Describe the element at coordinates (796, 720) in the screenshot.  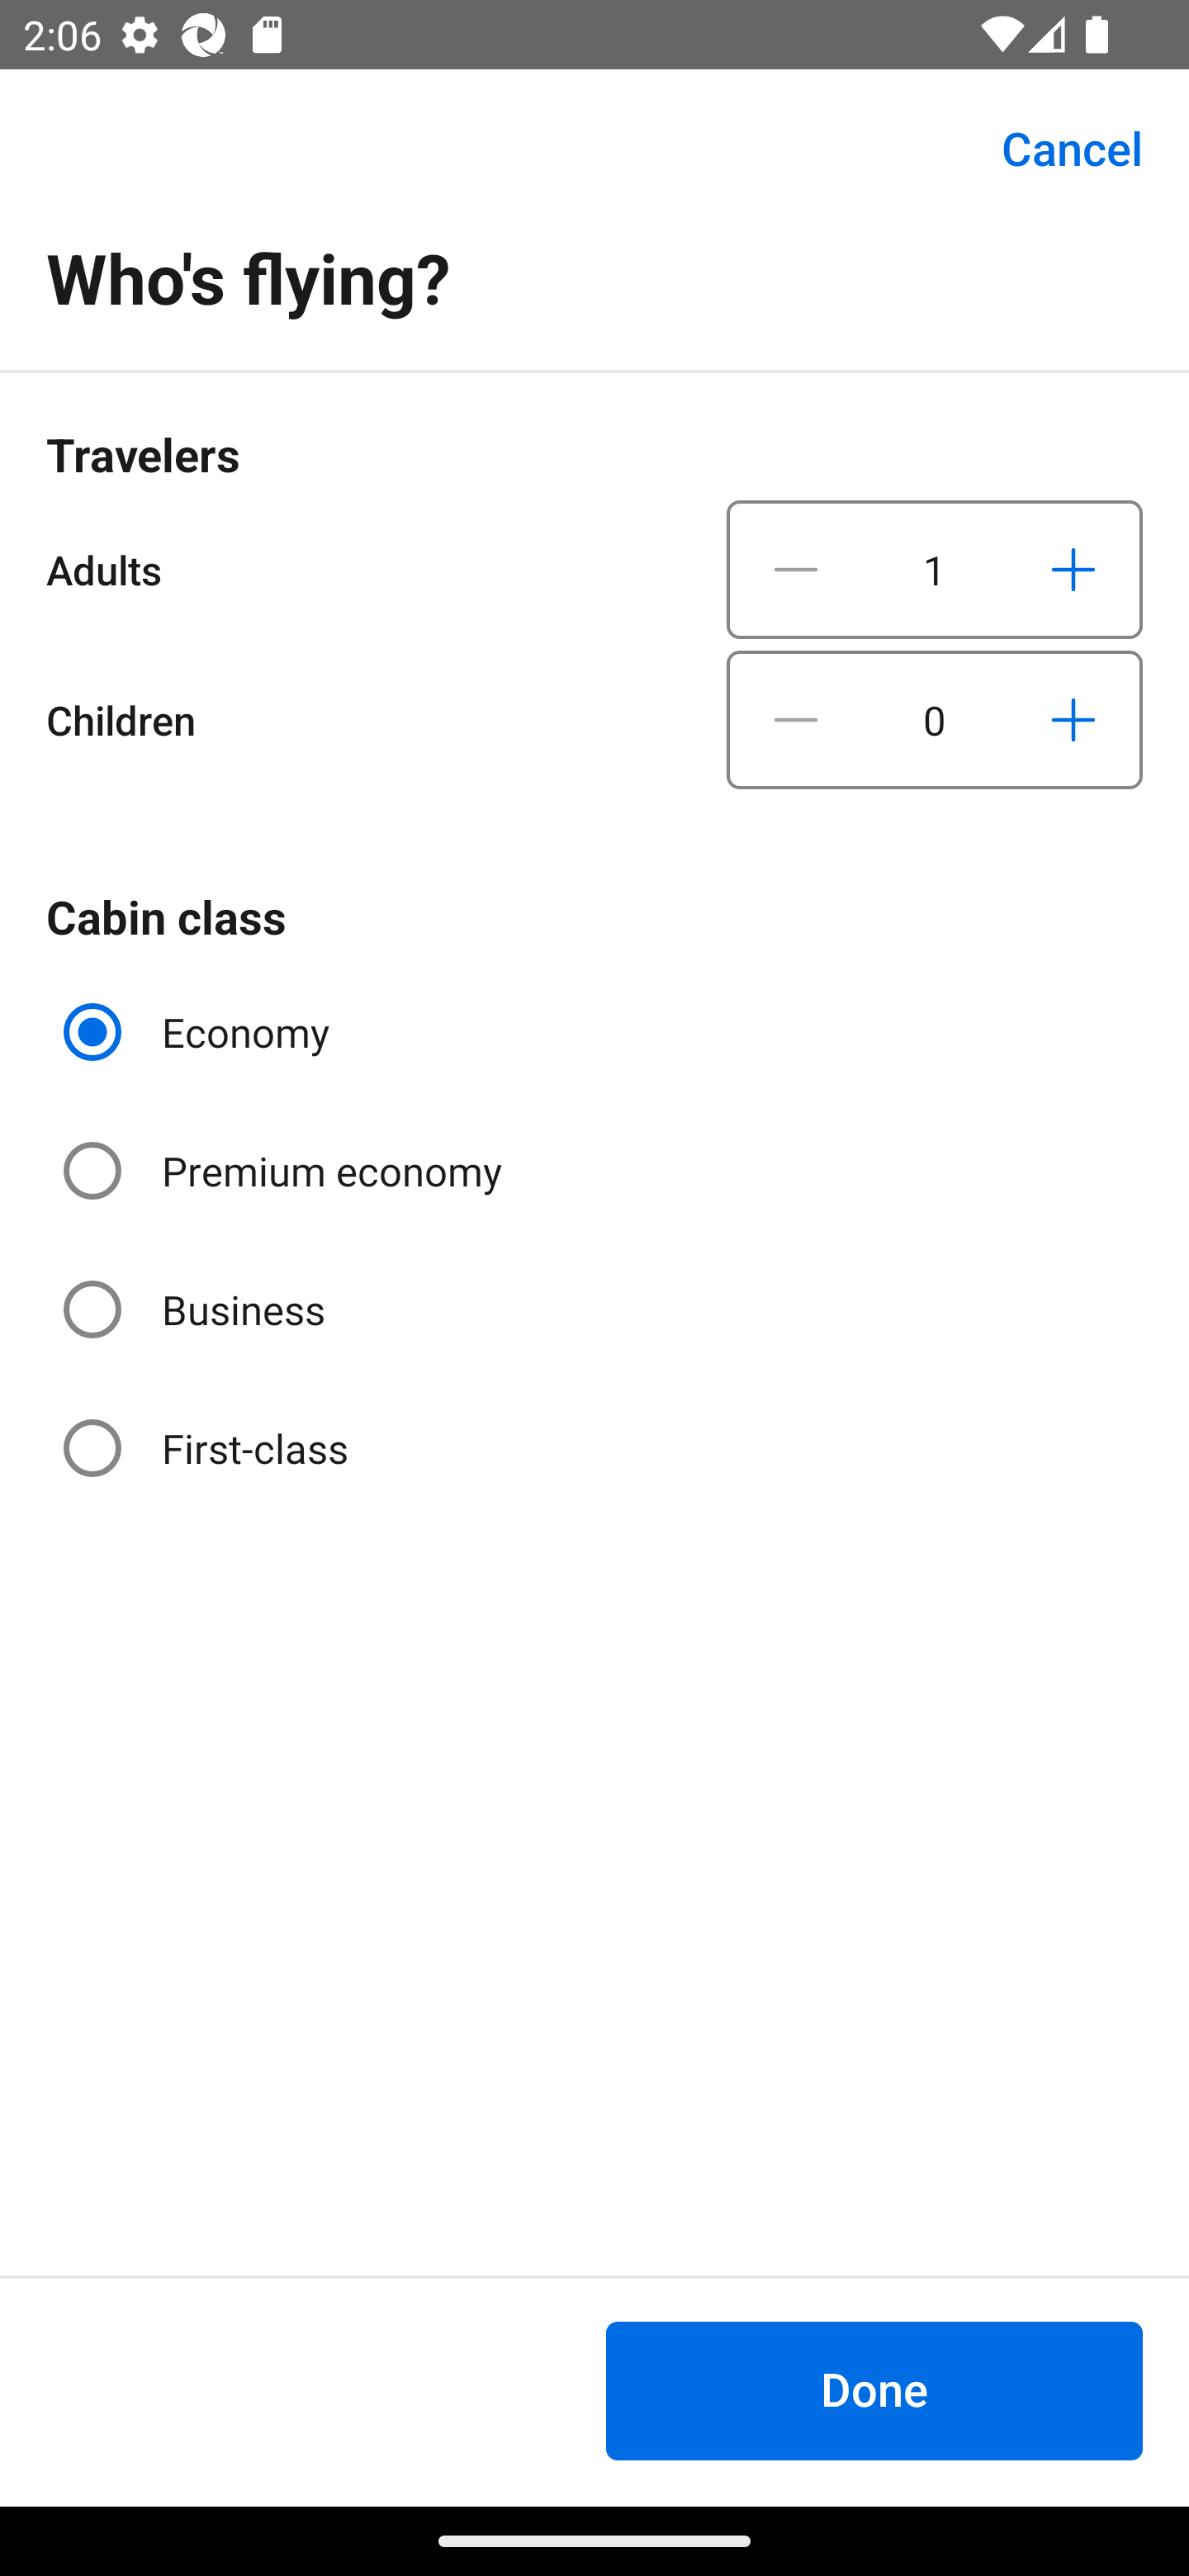
I see `Decrease` at that location.